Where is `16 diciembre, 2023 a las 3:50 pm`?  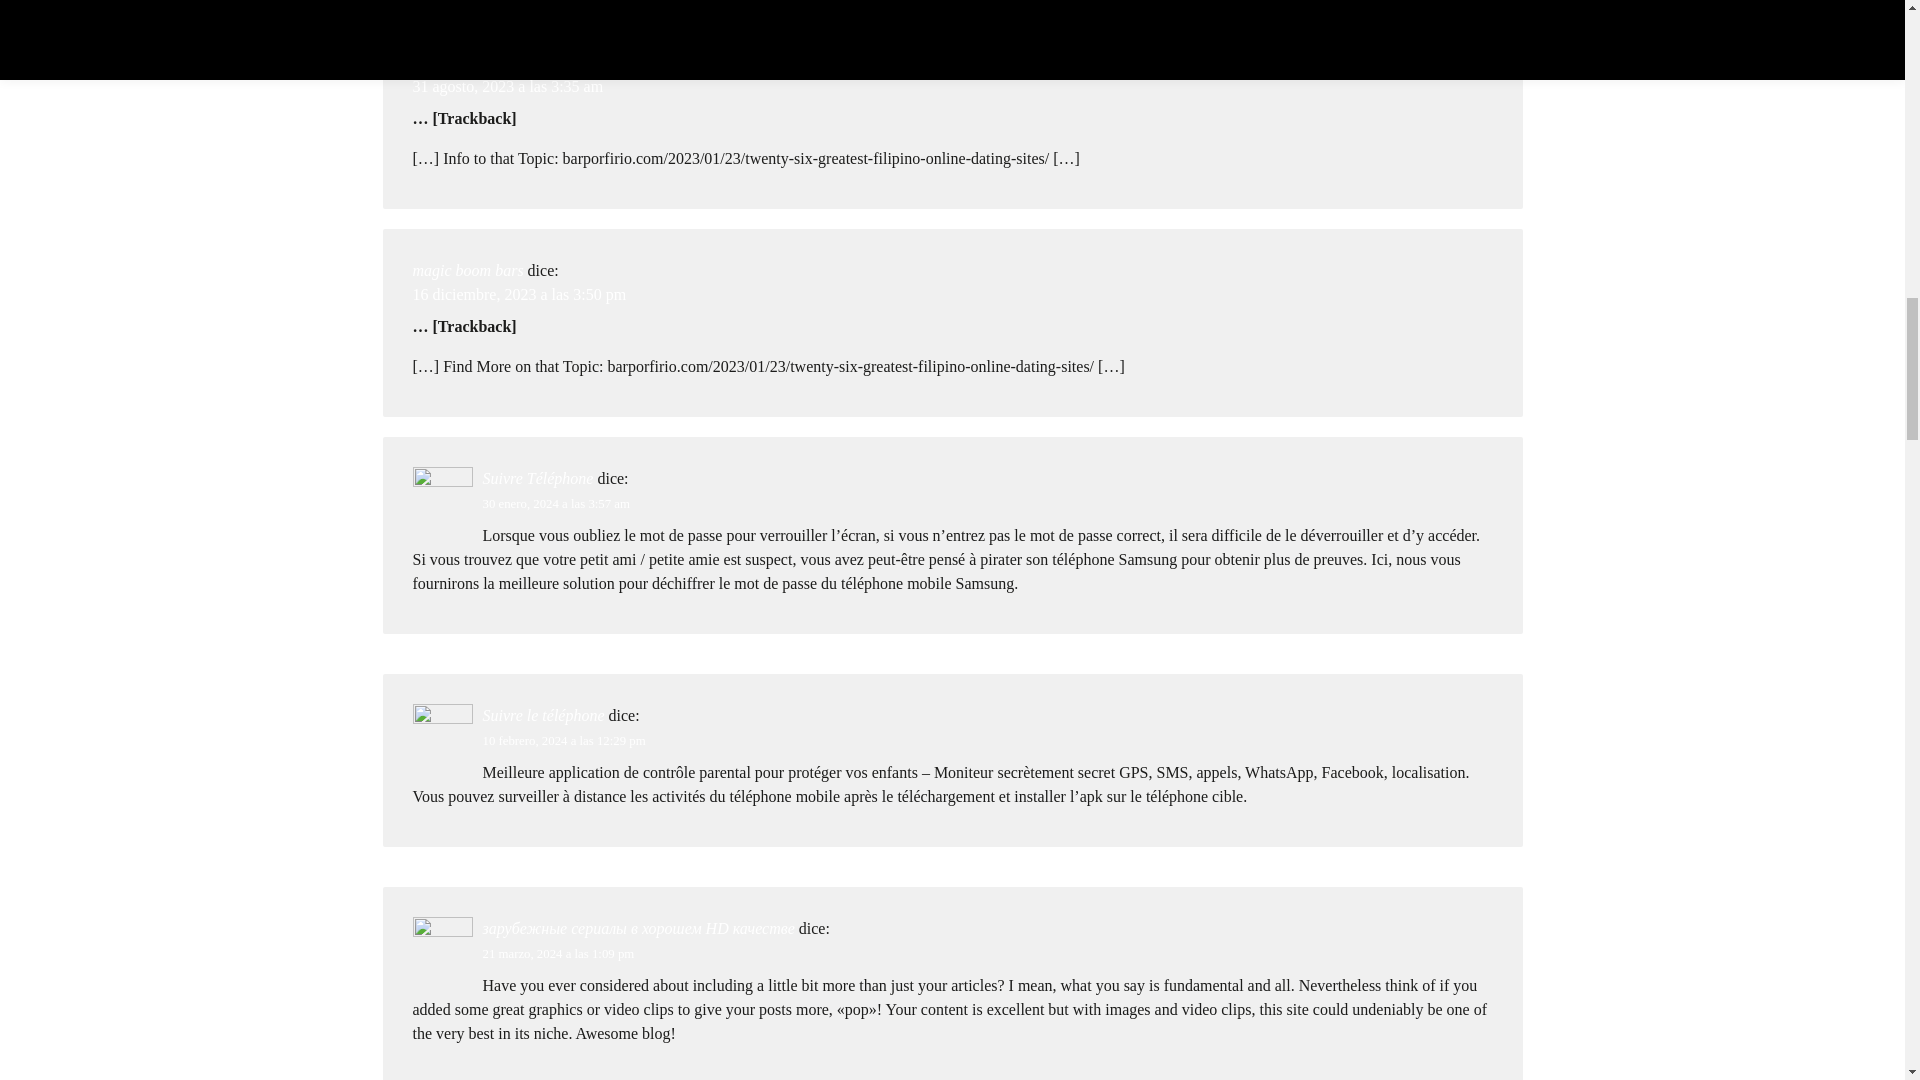
16 diciembre, 2023 a las 3:50 pm is located at coordinates (518, 294).